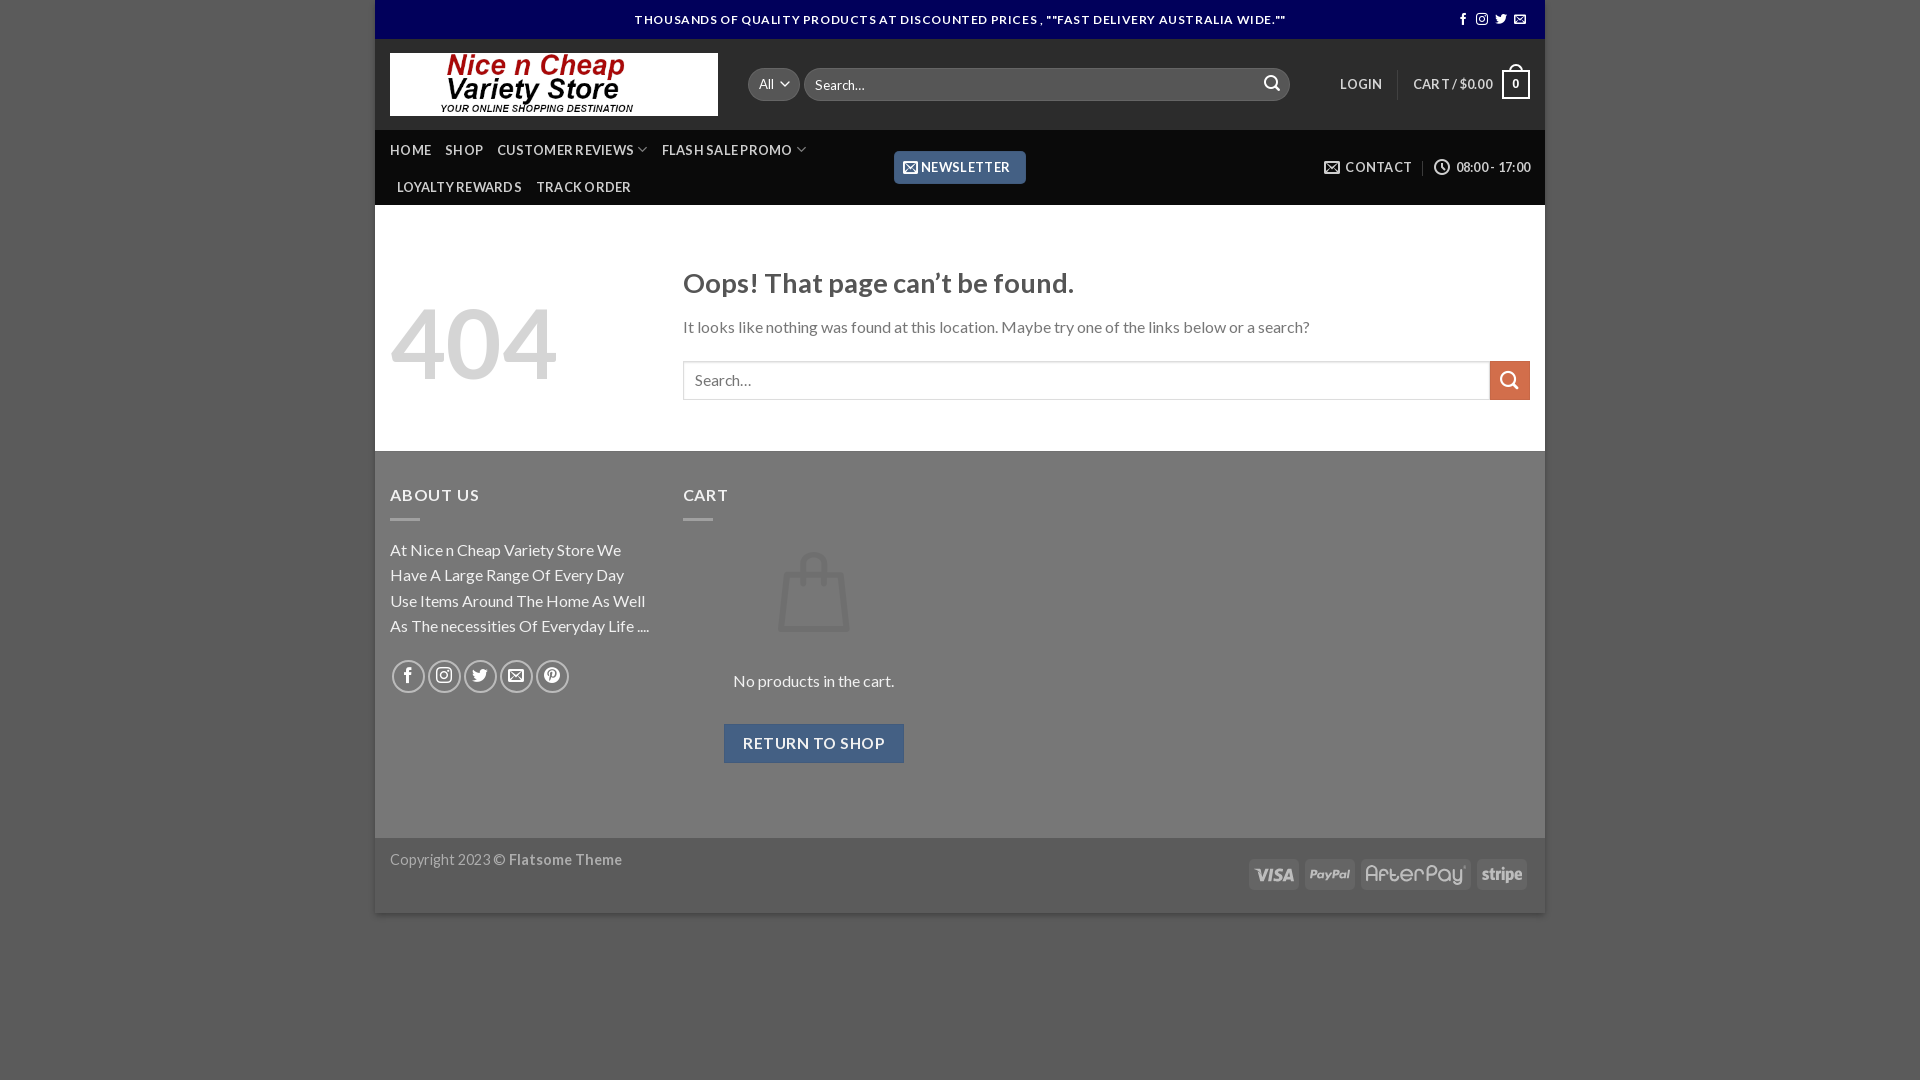  I want to click on Follow on Facebook, so click(1463, 20).